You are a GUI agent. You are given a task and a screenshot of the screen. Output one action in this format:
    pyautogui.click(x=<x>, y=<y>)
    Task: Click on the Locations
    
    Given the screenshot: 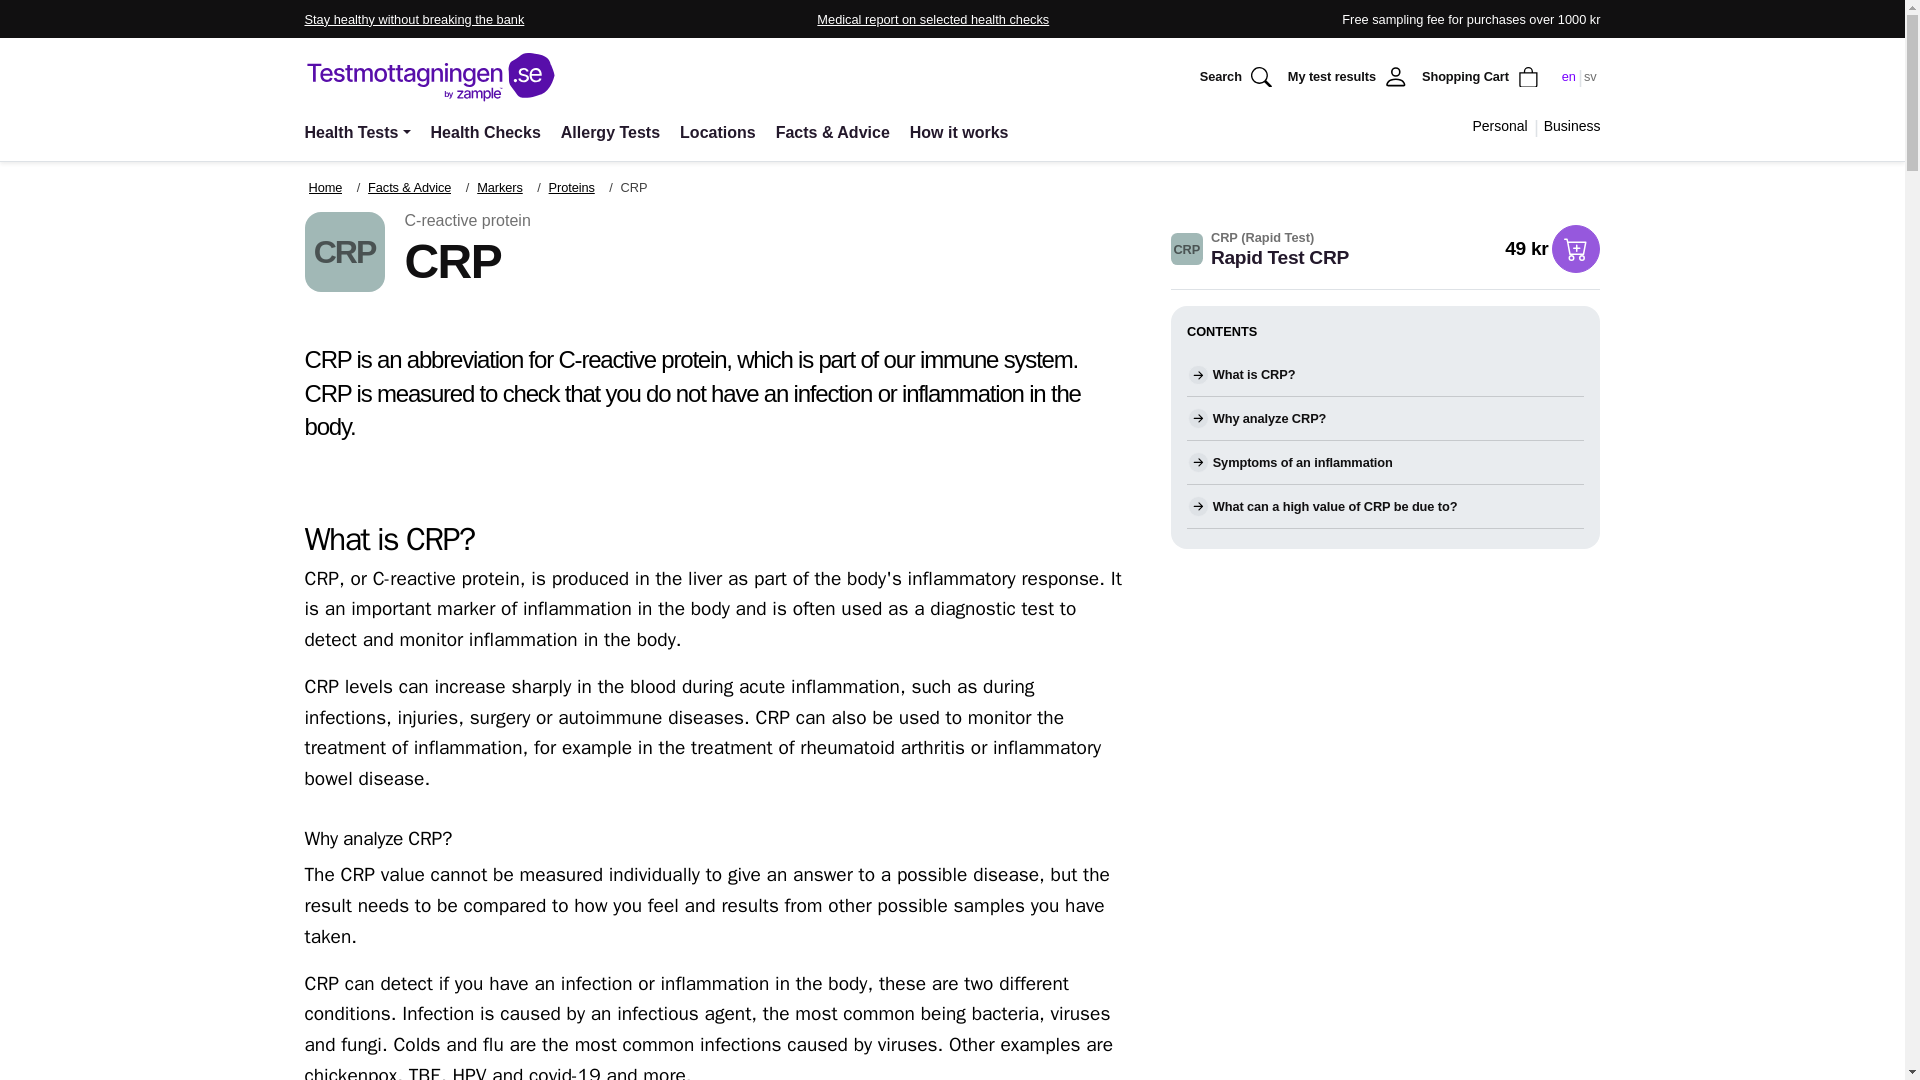 What is the action you would take?
    pyautogui.click(x=718, y=132)
    